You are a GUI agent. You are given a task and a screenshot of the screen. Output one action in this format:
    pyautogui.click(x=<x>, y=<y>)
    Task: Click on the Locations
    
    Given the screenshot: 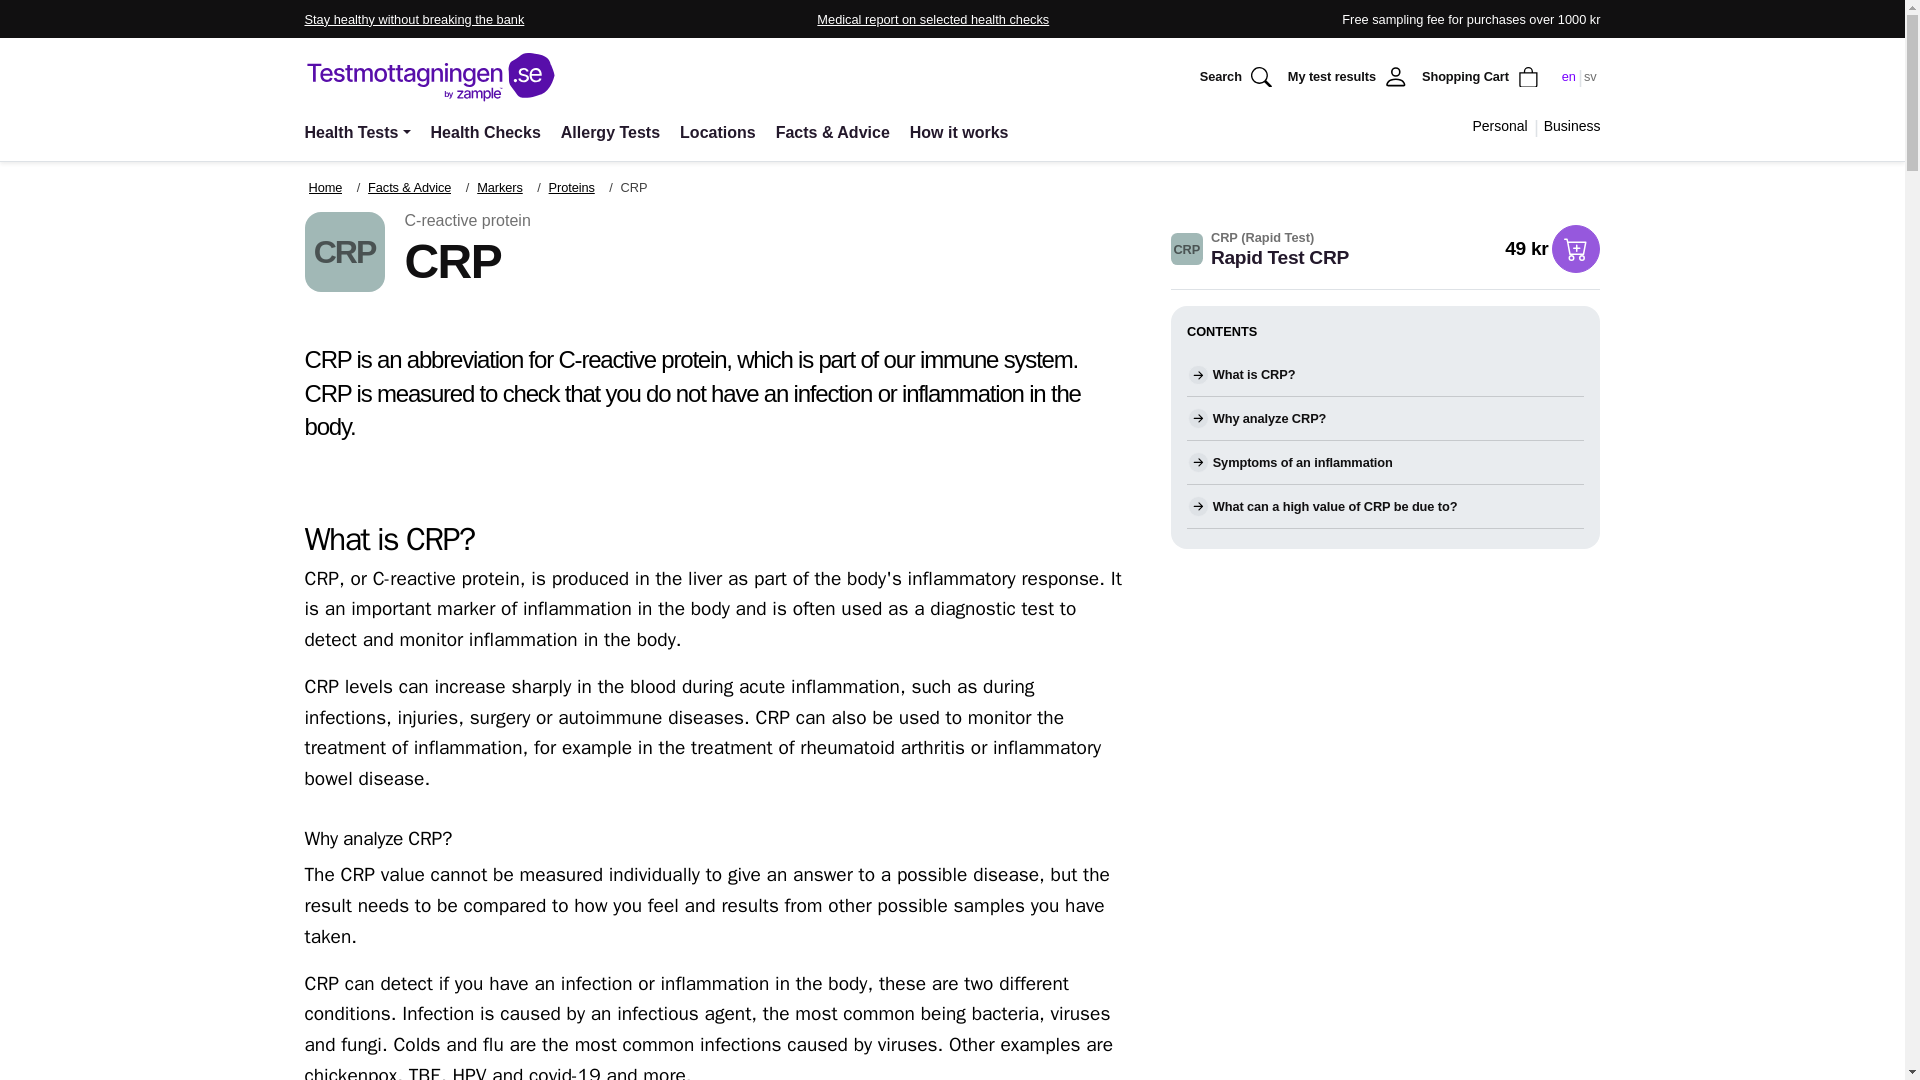 What is the action you would take?
    pyautogui.click(x=718, y=132)
    